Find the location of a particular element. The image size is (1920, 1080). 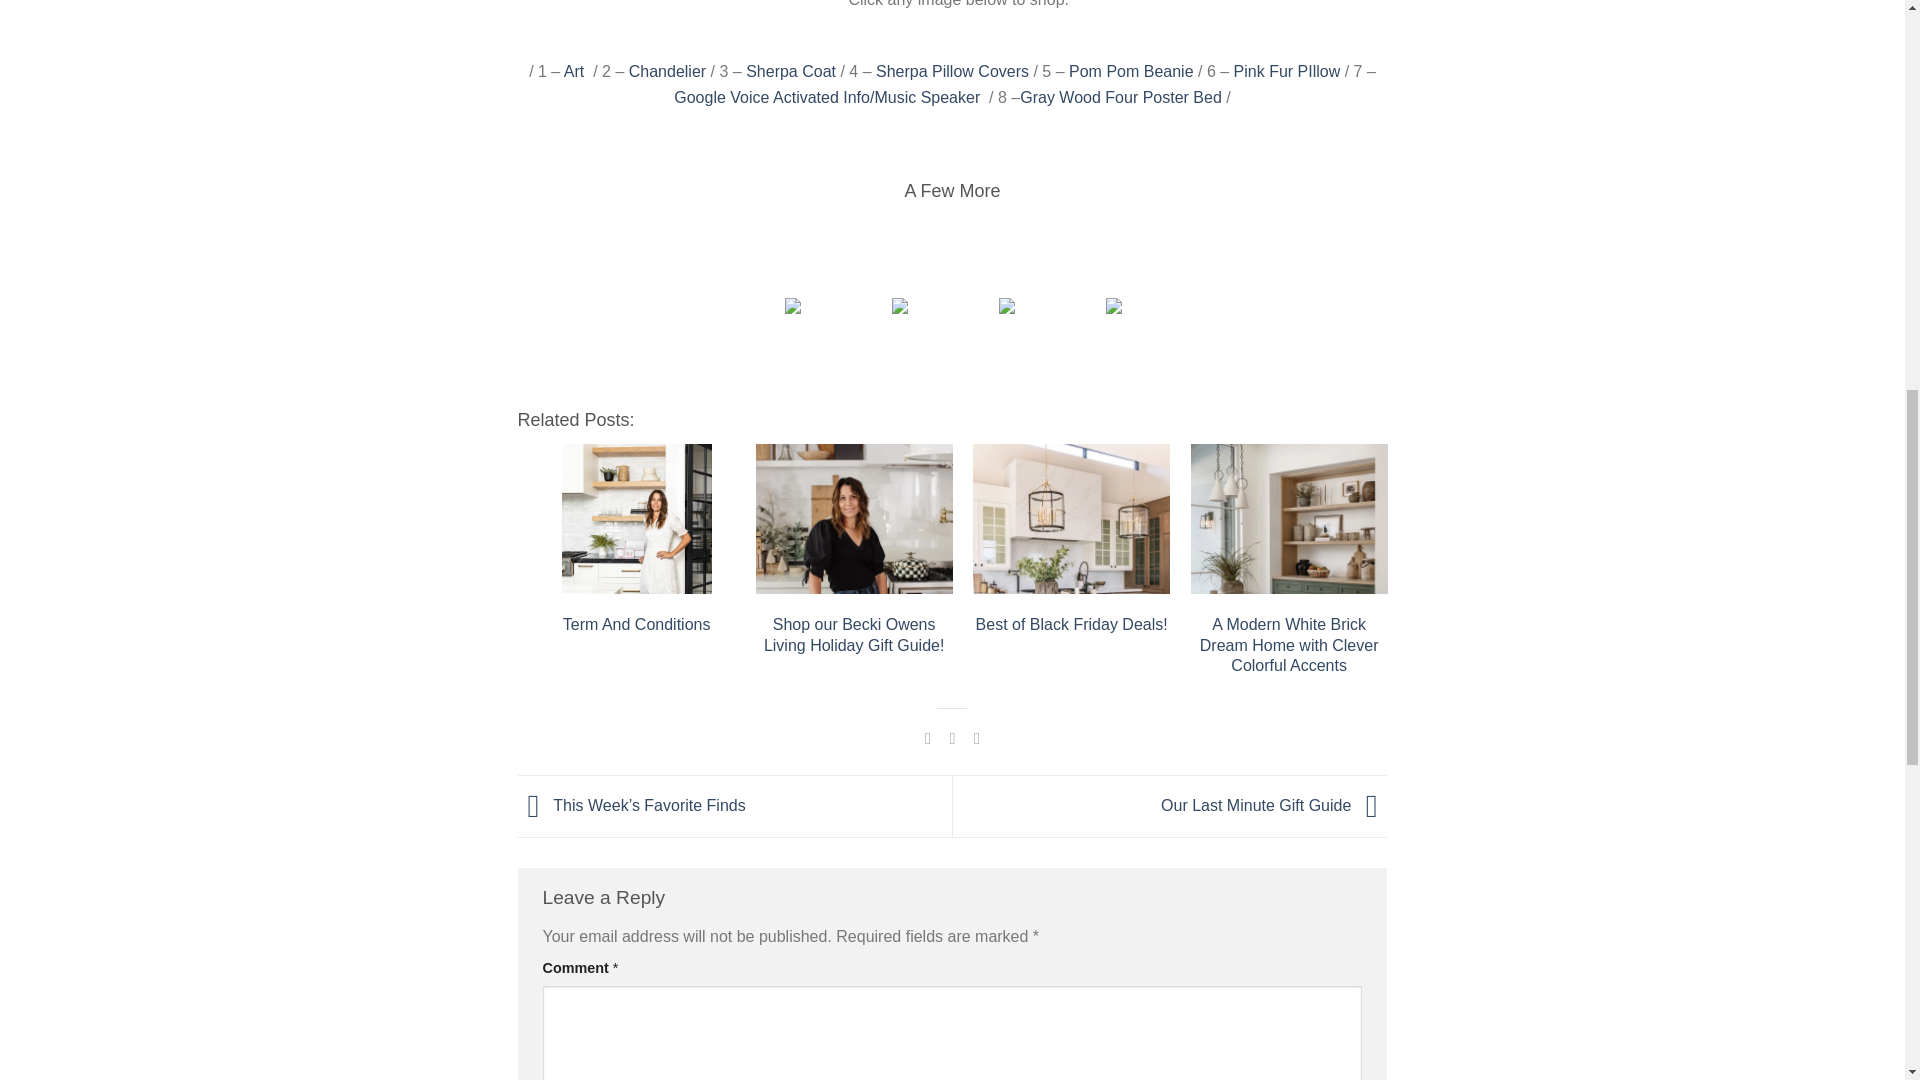

Best of Black Friday Deals! is located at coordinates (1071, 518).